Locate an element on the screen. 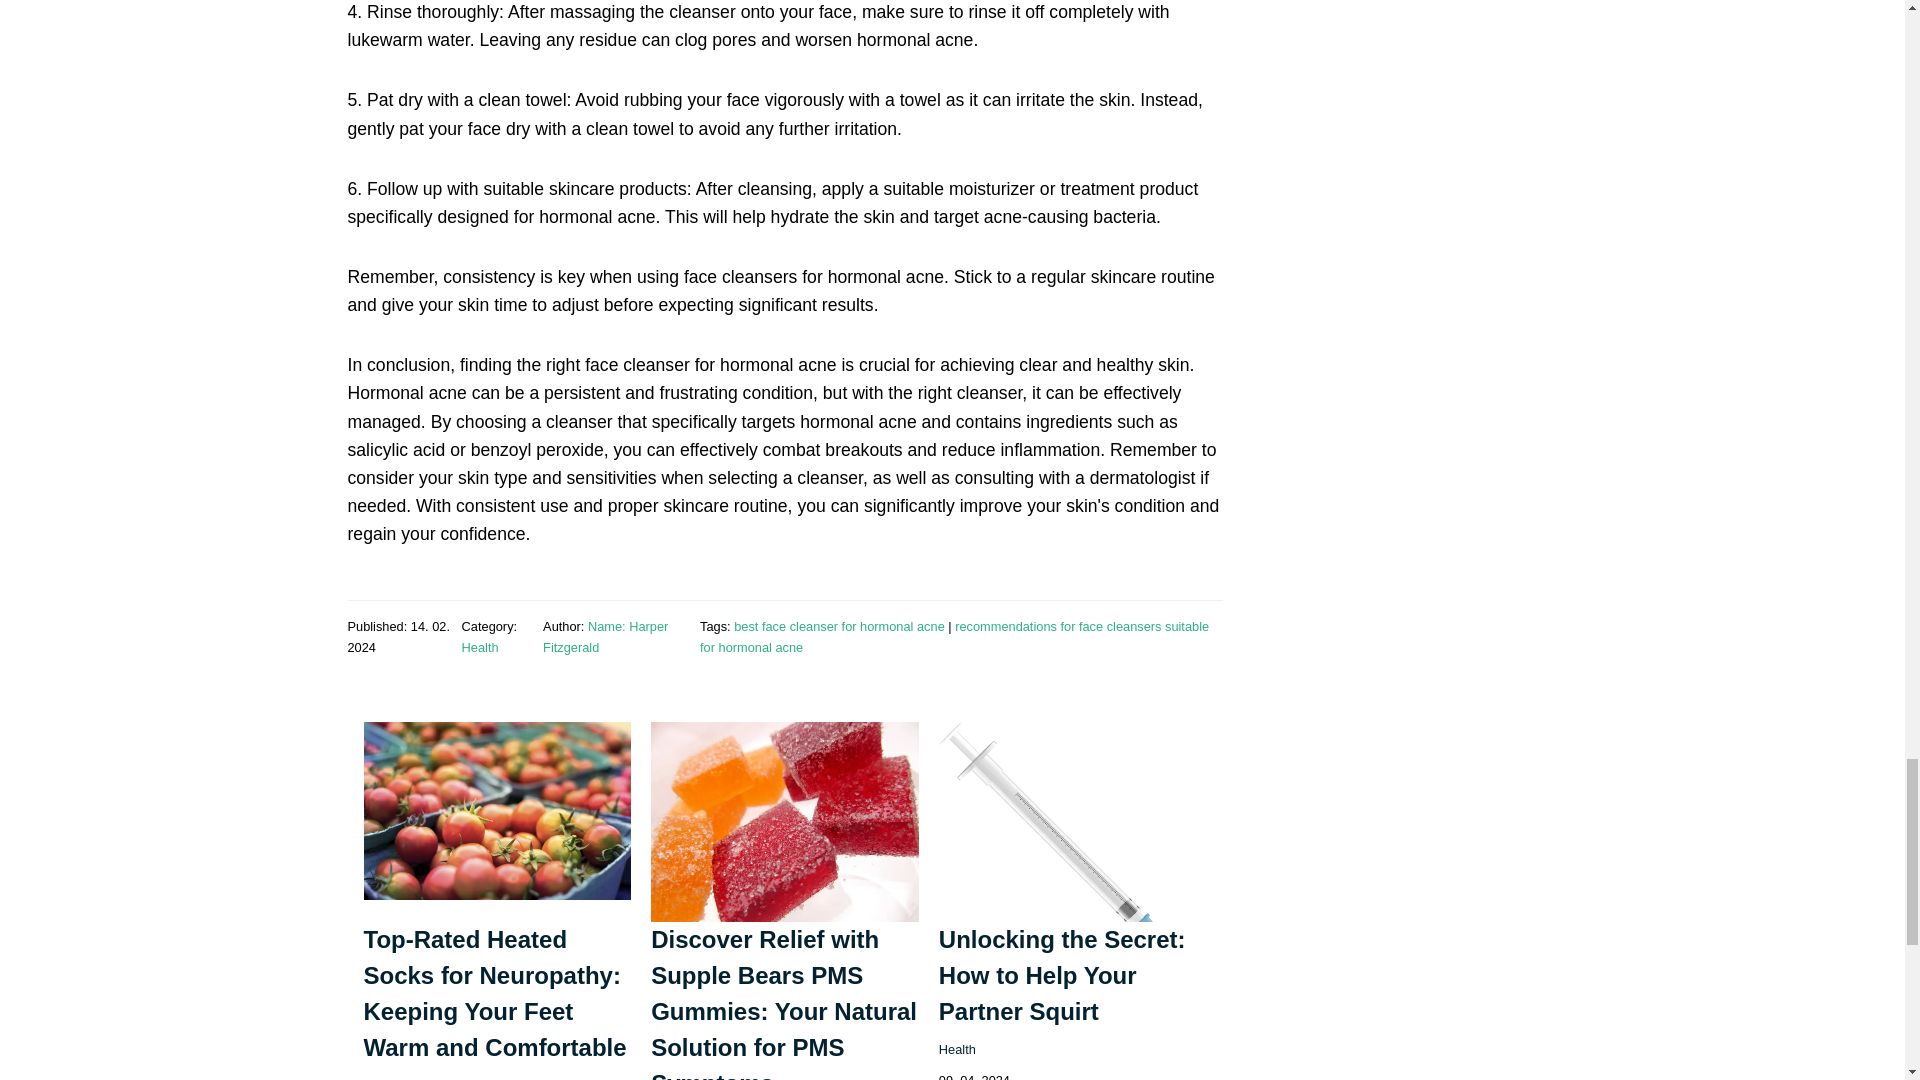 This screenshot has height=1080, width=1920. Health is located at coordinates (956, 1050).